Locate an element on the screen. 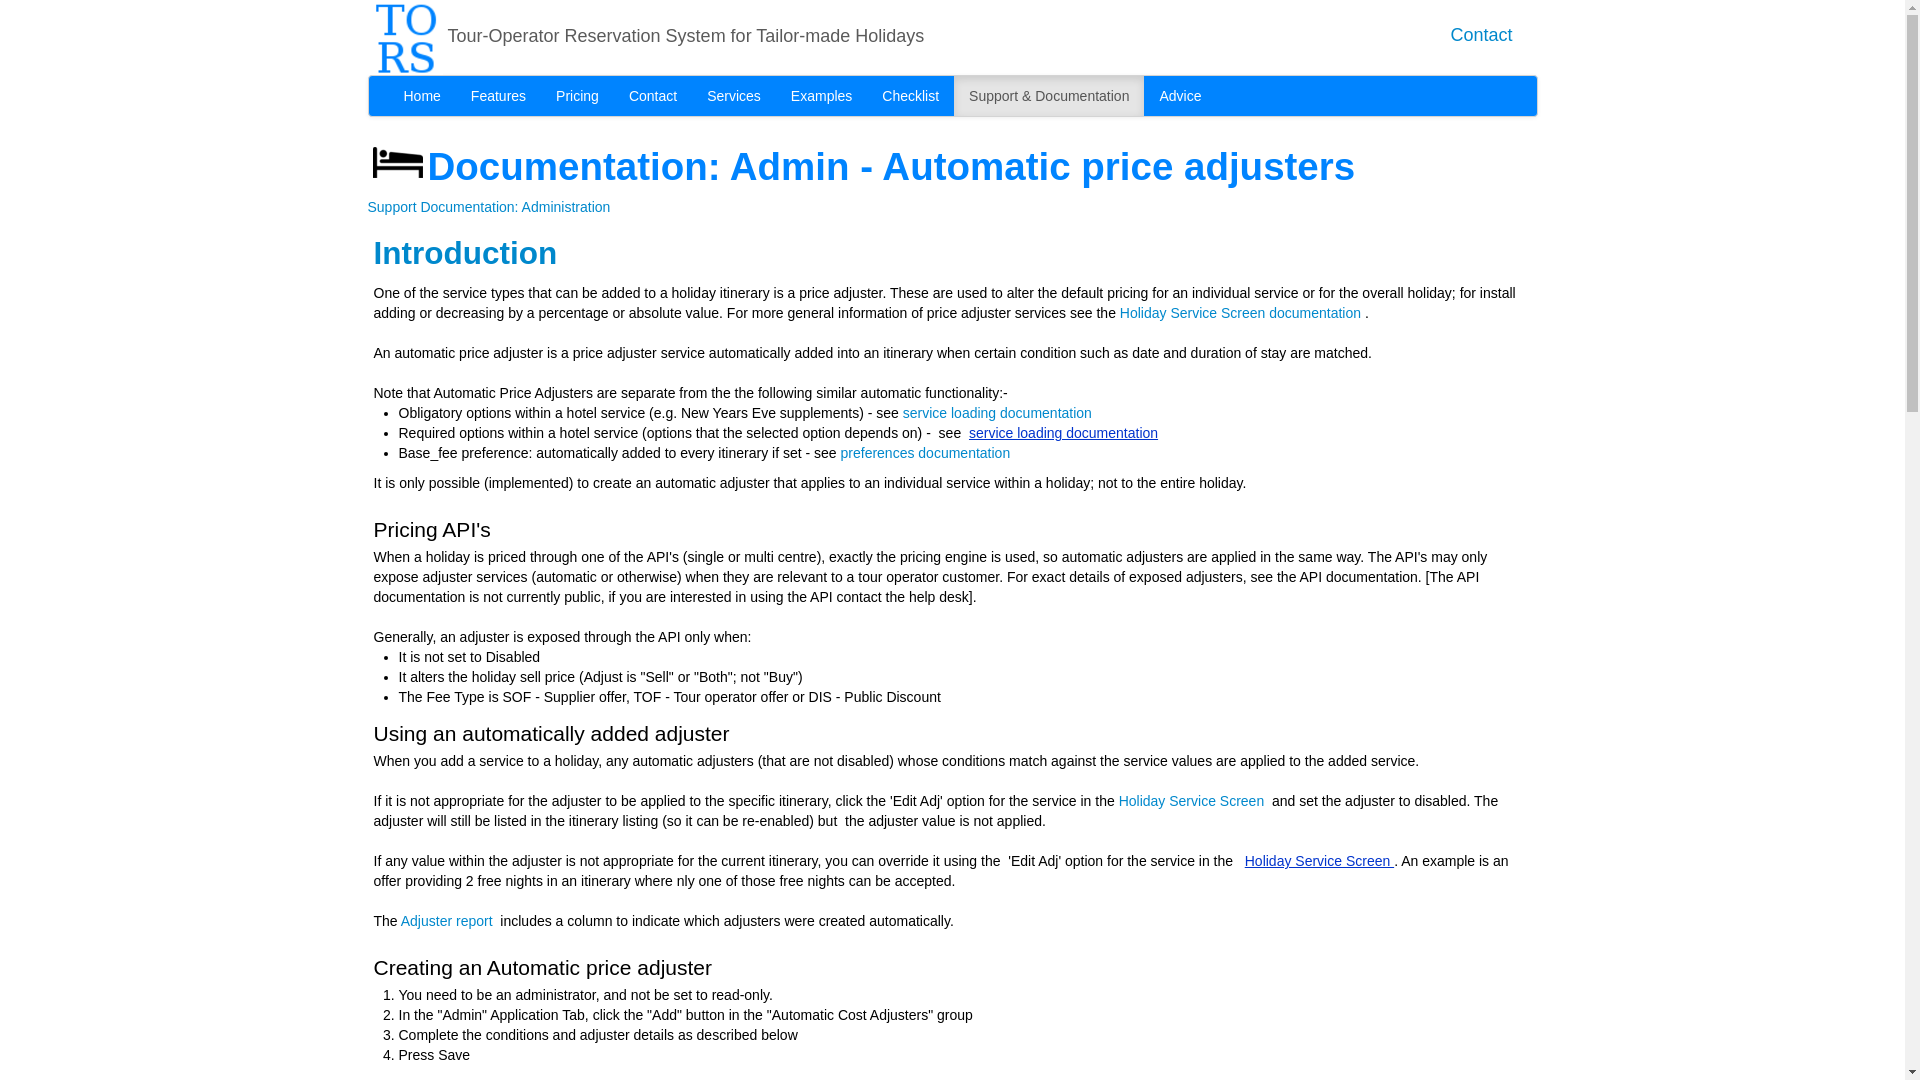 The image size is (1920, 1080). Advice is located at coordinates (1180, 95).